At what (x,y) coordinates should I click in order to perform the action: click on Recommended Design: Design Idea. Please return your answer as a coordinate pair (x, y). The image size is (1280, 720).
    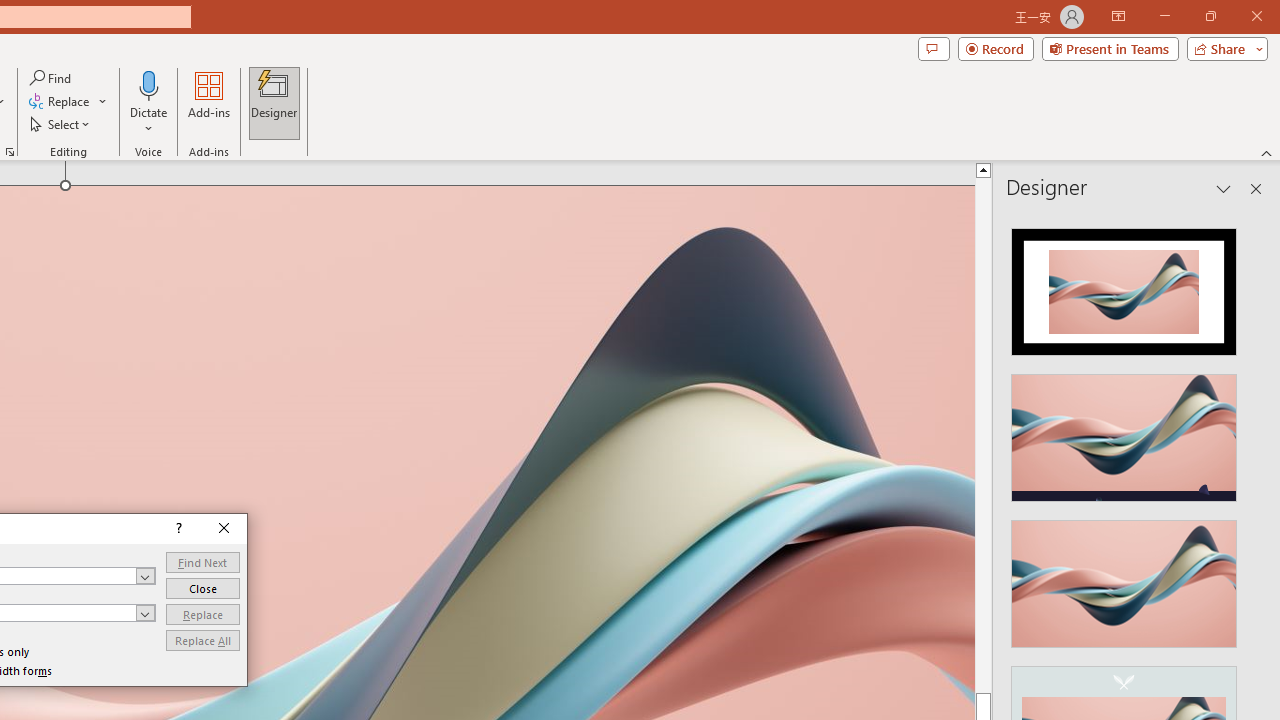
    Looking at the image, I should click on (1124, 286).